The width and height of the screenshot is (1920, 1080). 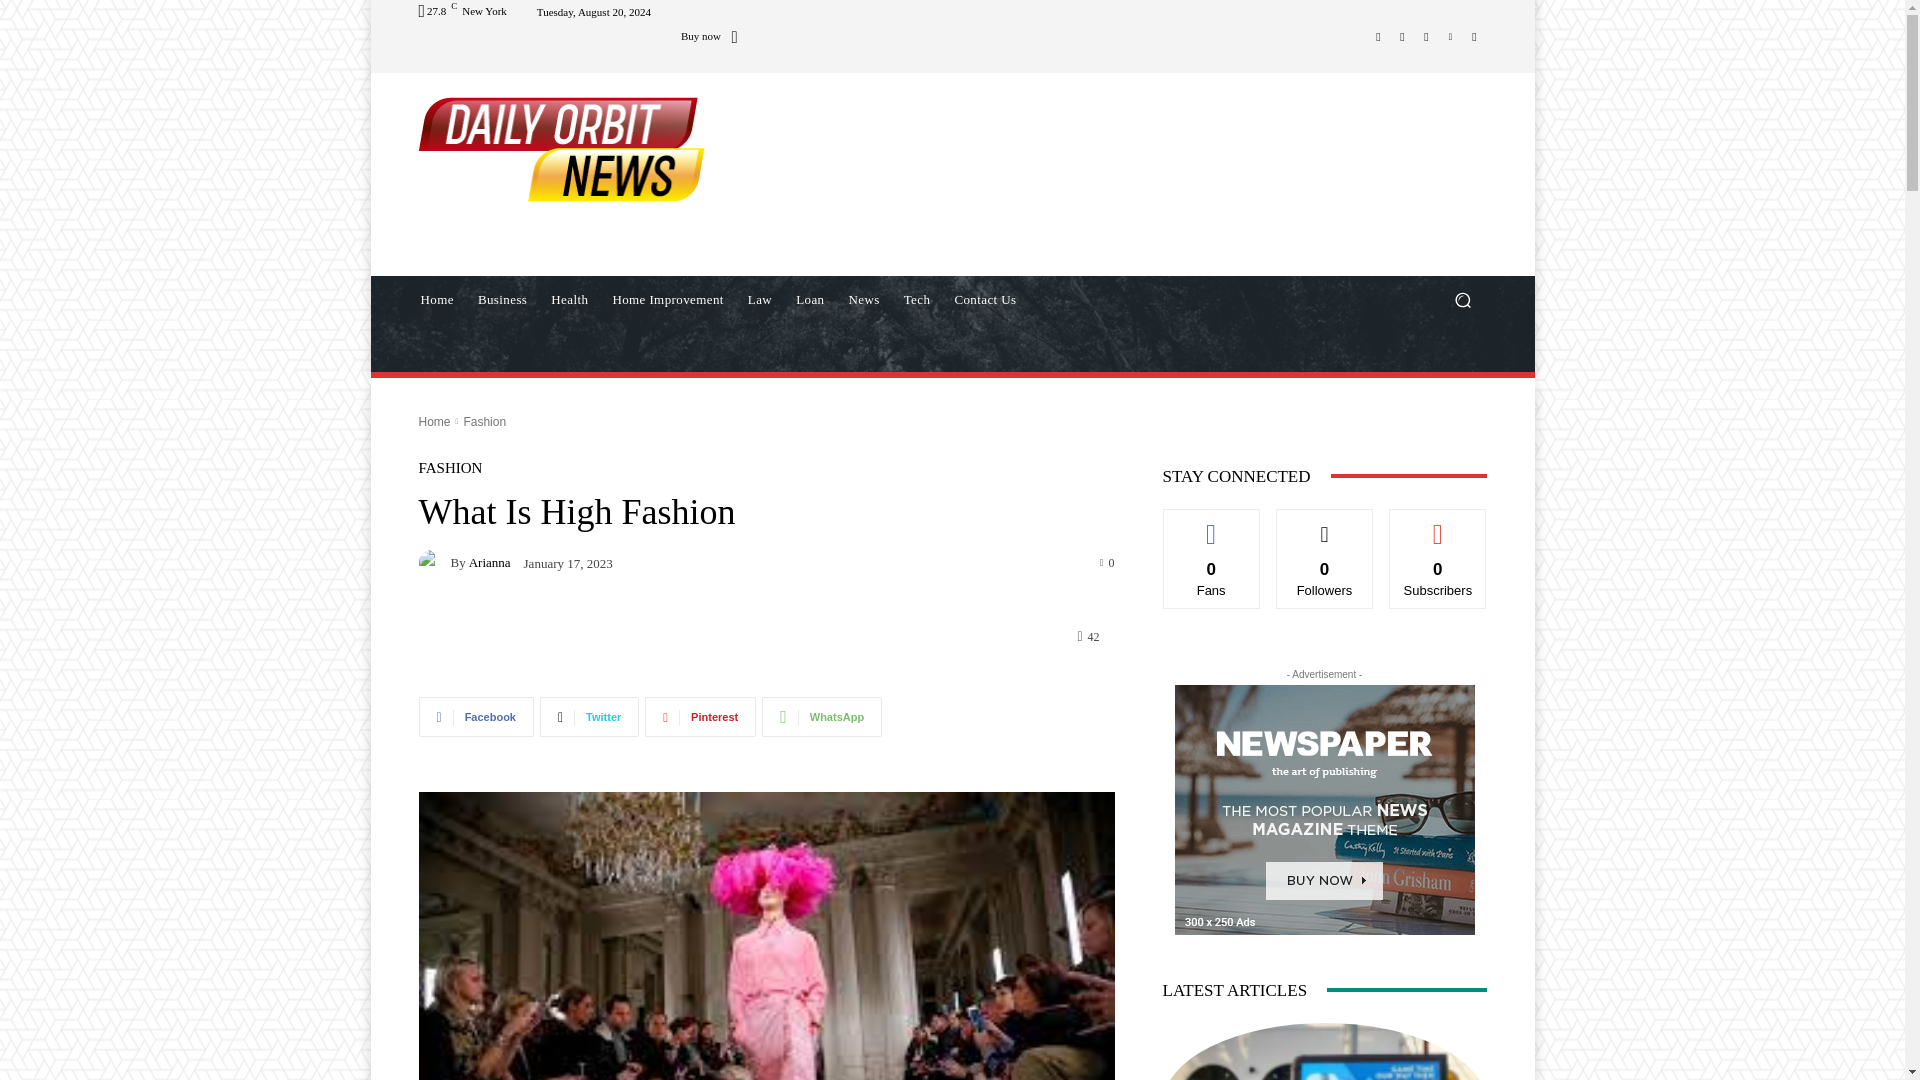 What do you see at coordinates (917, 300) in the screenshot?
I see `Tech` at bounding box center [917, 300].